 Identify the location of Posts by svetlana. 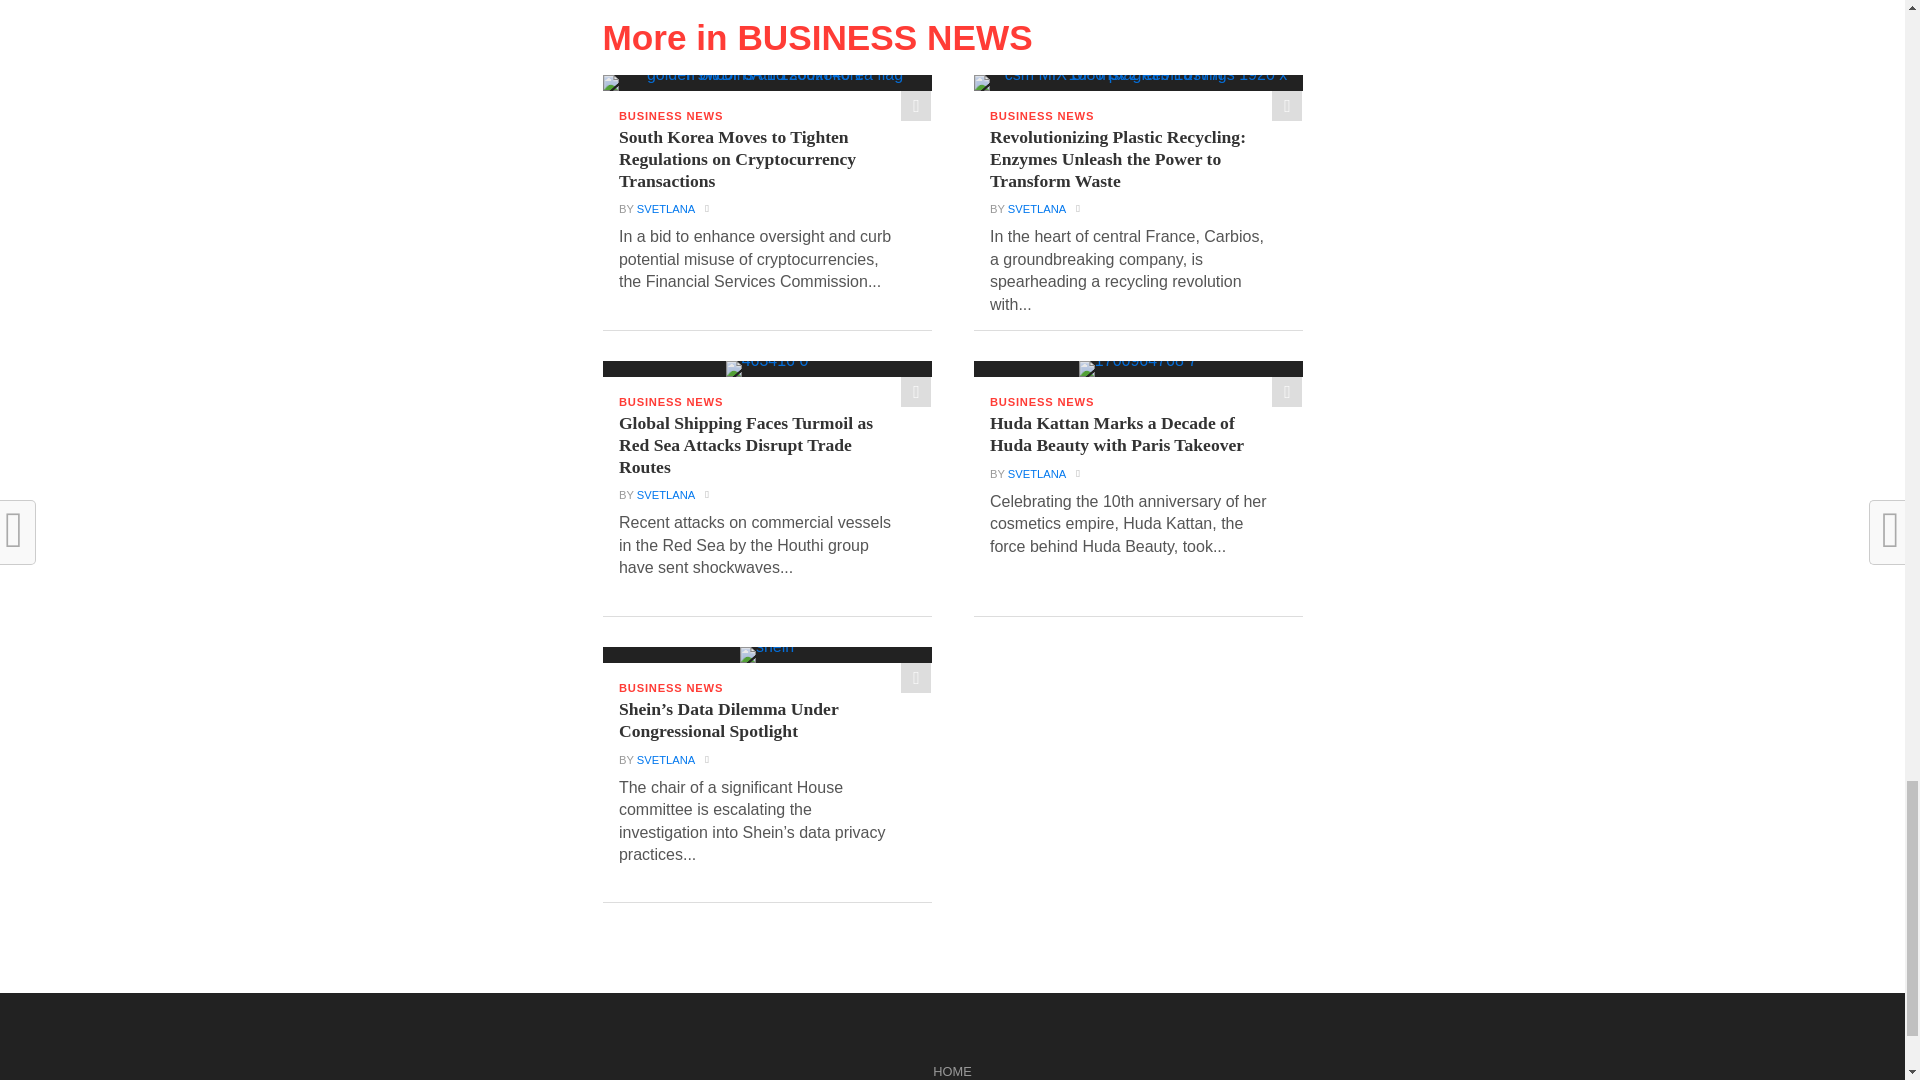
(1036, 208).